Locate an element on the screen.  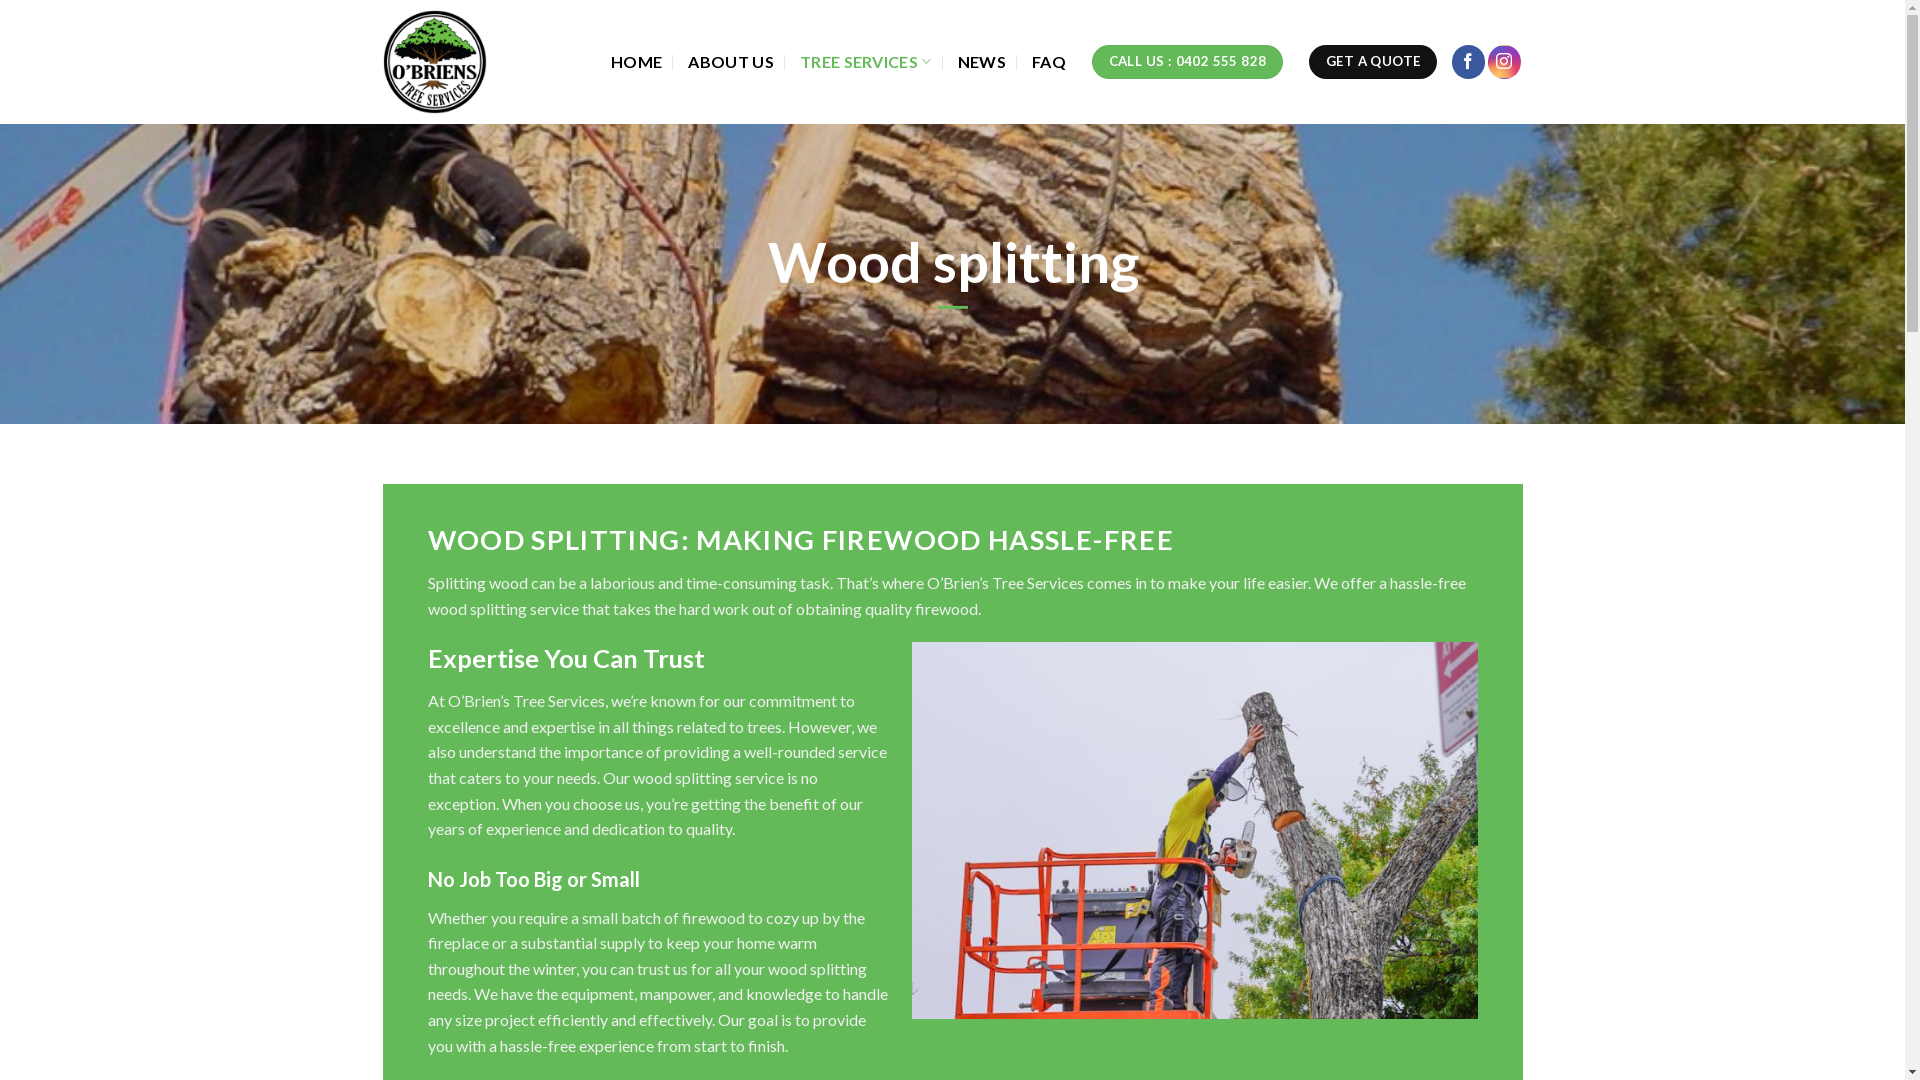
HOME is located at coordinates (636, 62).